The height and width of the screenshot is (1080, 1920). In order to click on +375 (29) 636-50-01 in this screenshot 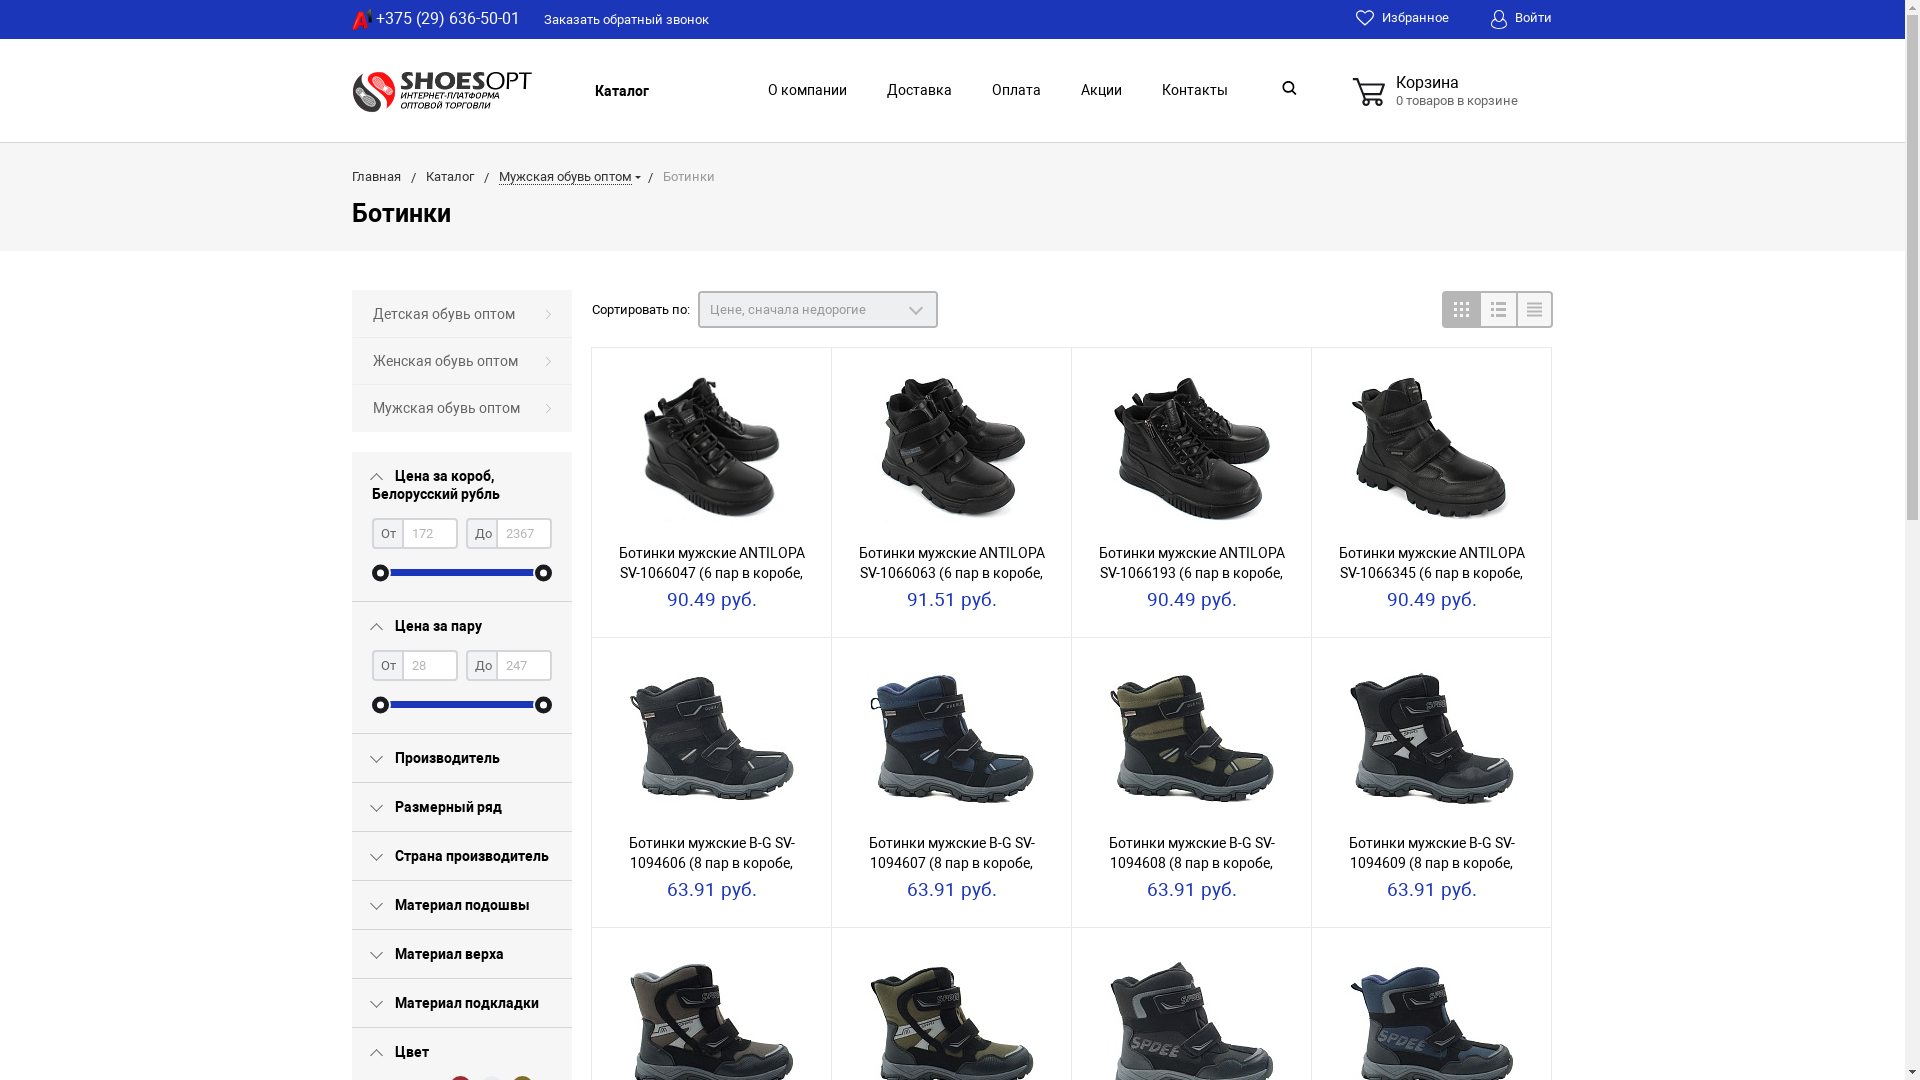, I will do `click(436, 19)`.